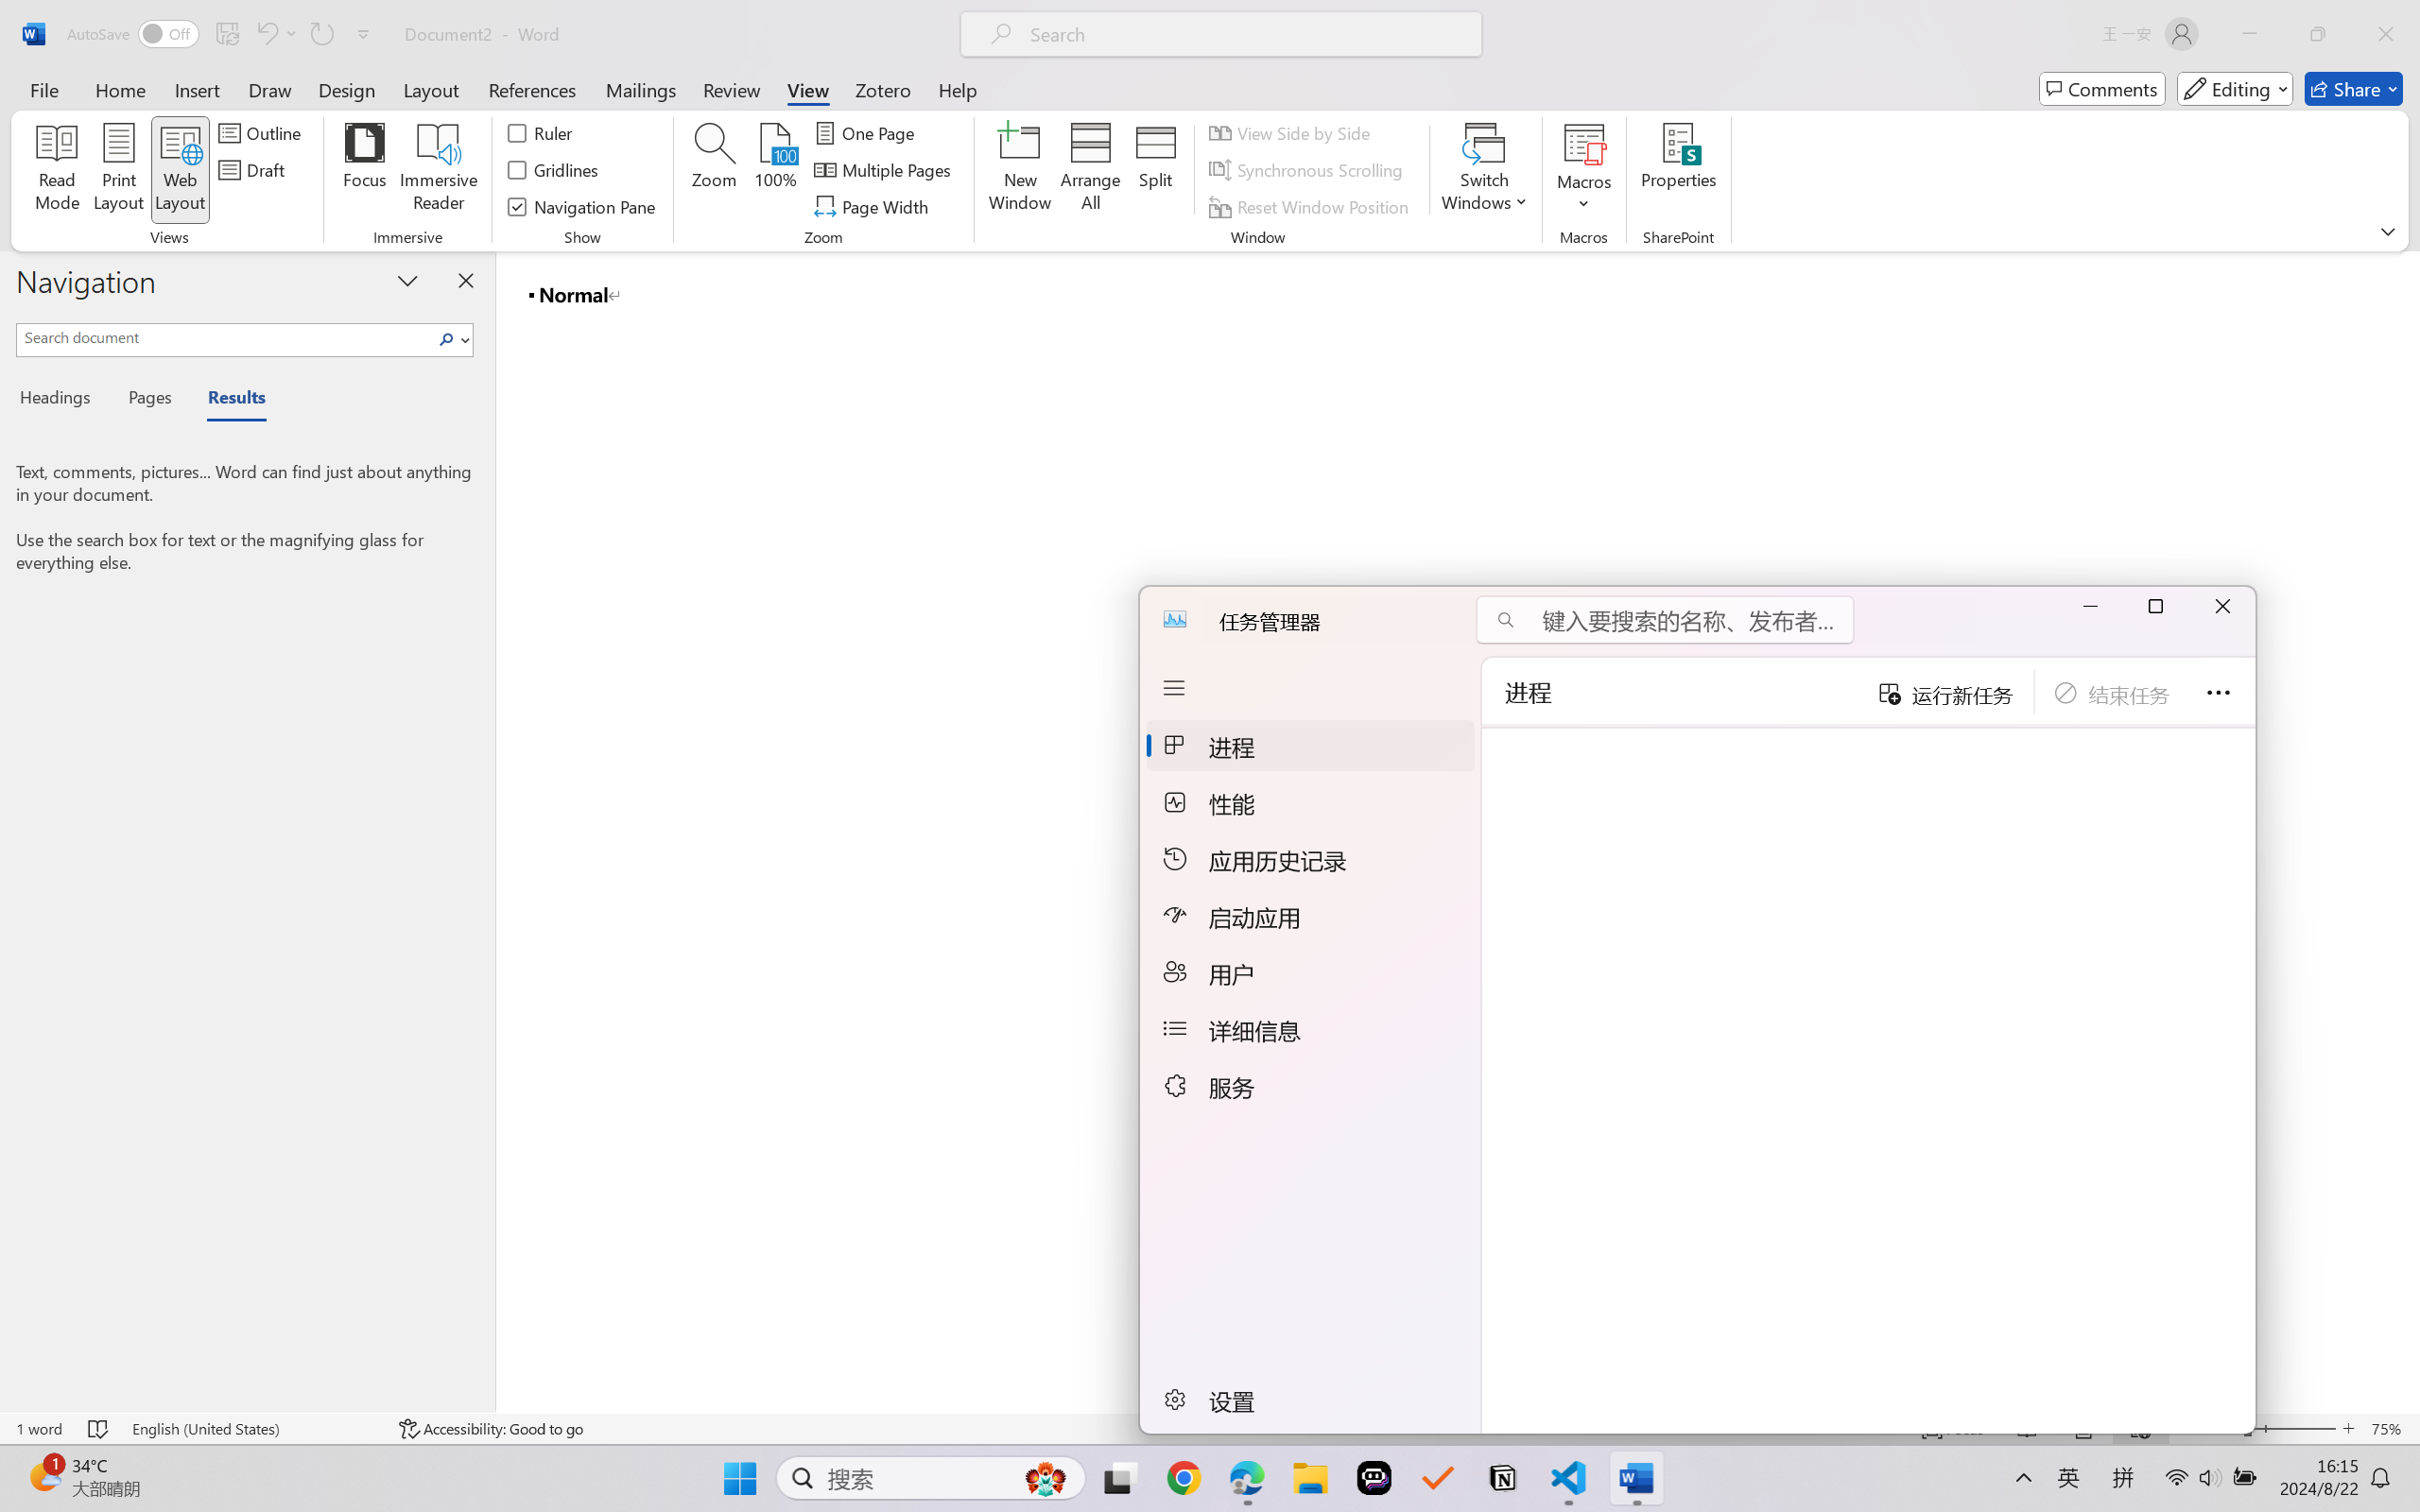 This screenshot has height=1512, width=2420. I want to click on Results, so click(227, 401).